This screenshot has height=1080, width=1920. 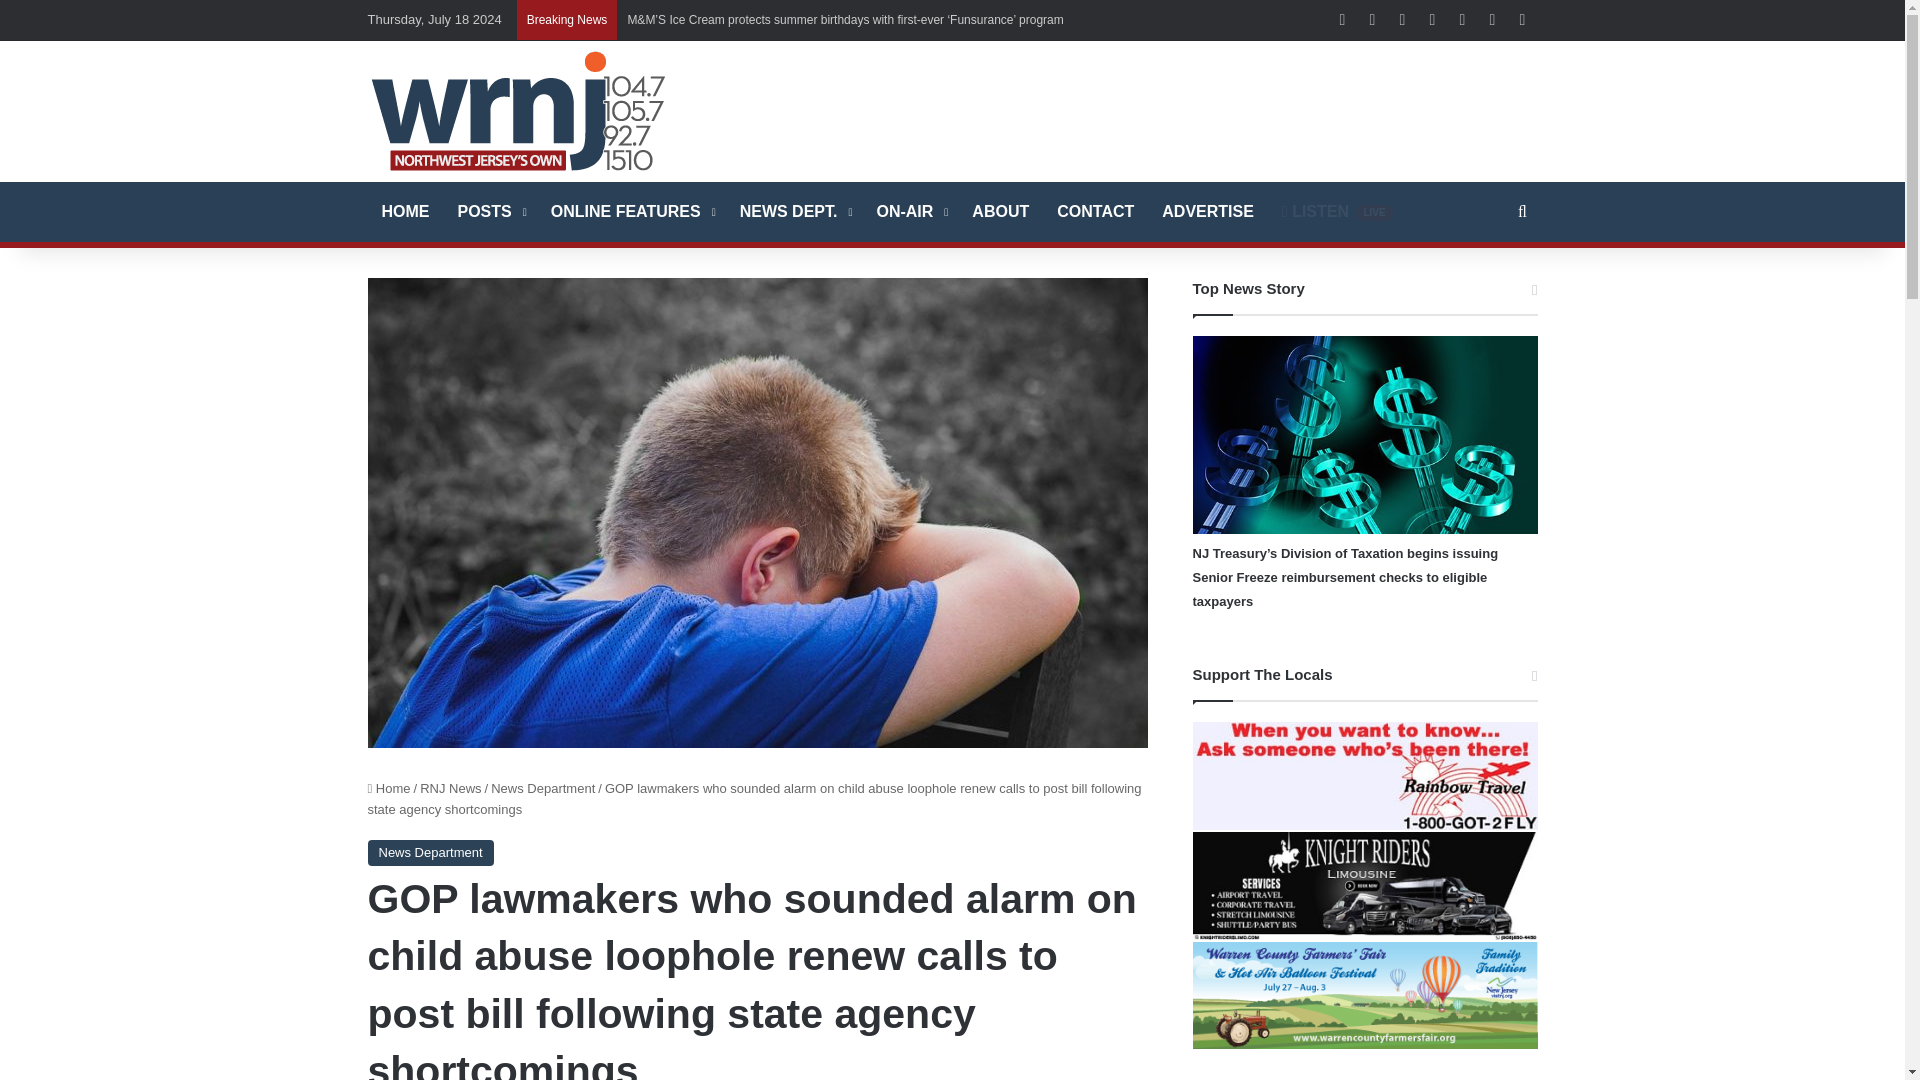 I want to click on ON-AIR, so click(x=910, y=212).